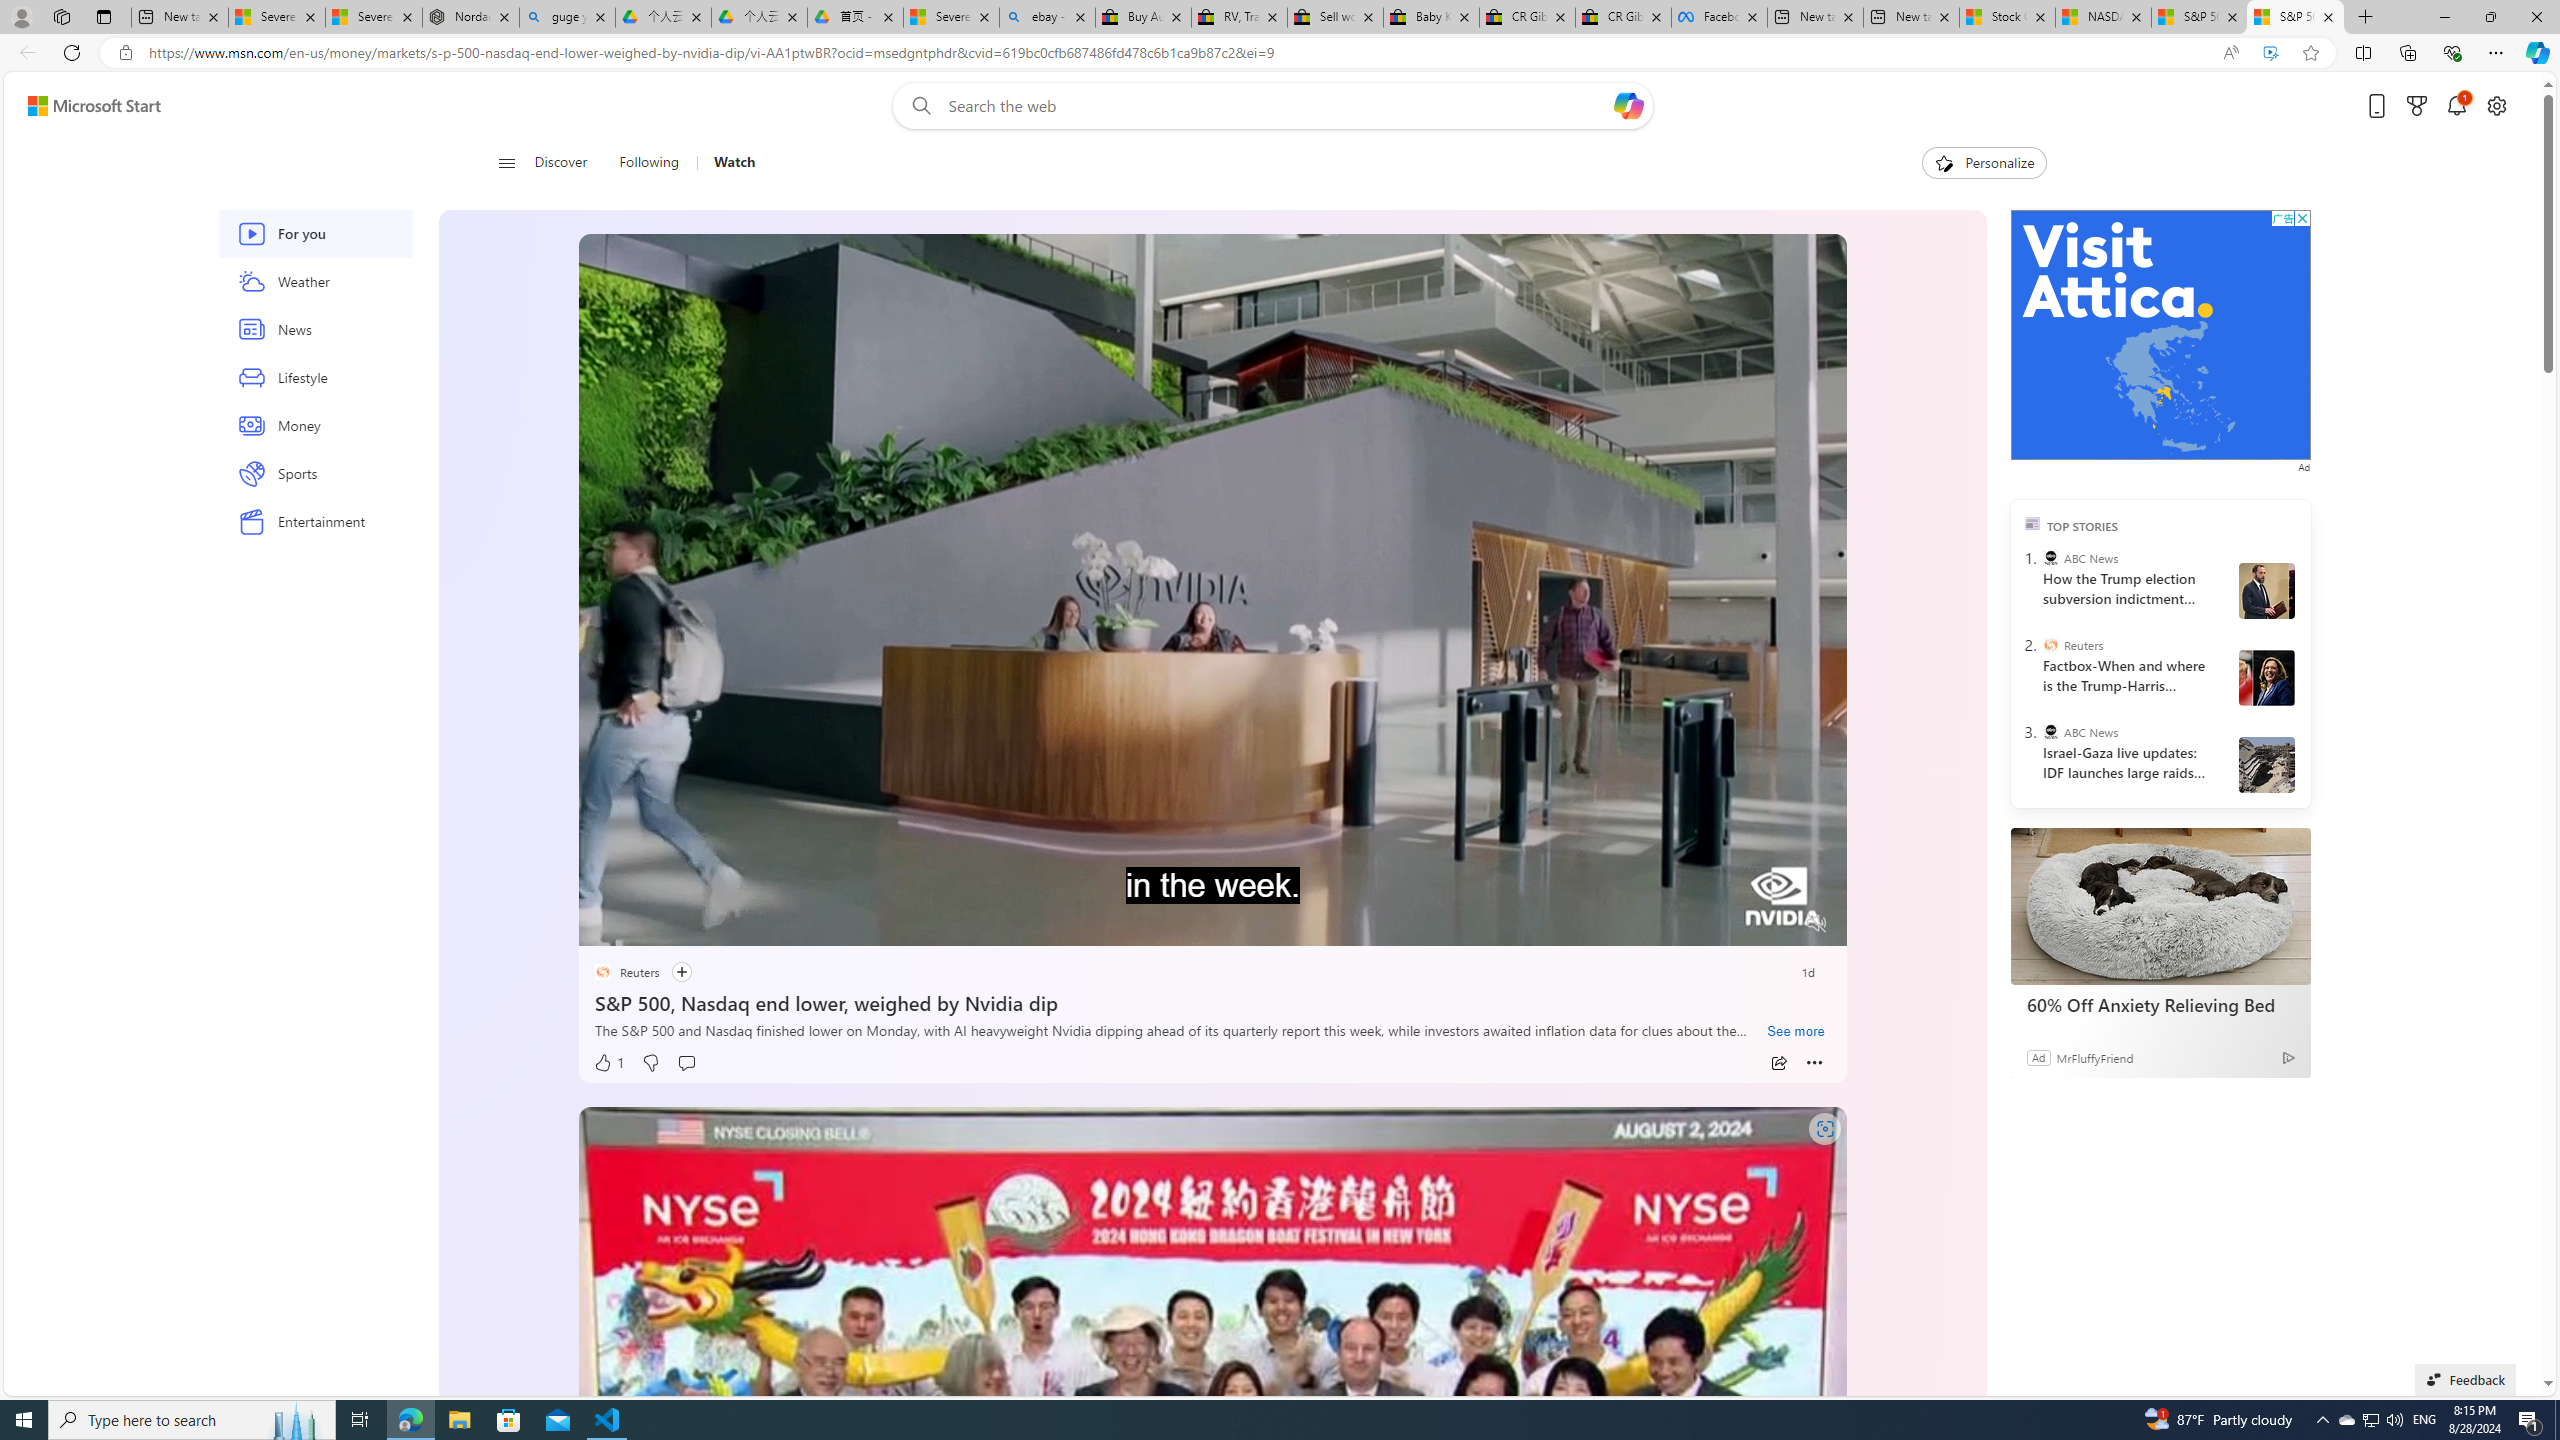 Image resolution: width=2560 pixels, height=1440 pixels. What do you see at coordinates (648, 924) in the screenshot?
I see `Seek Back` at bounding box center [648, 924].